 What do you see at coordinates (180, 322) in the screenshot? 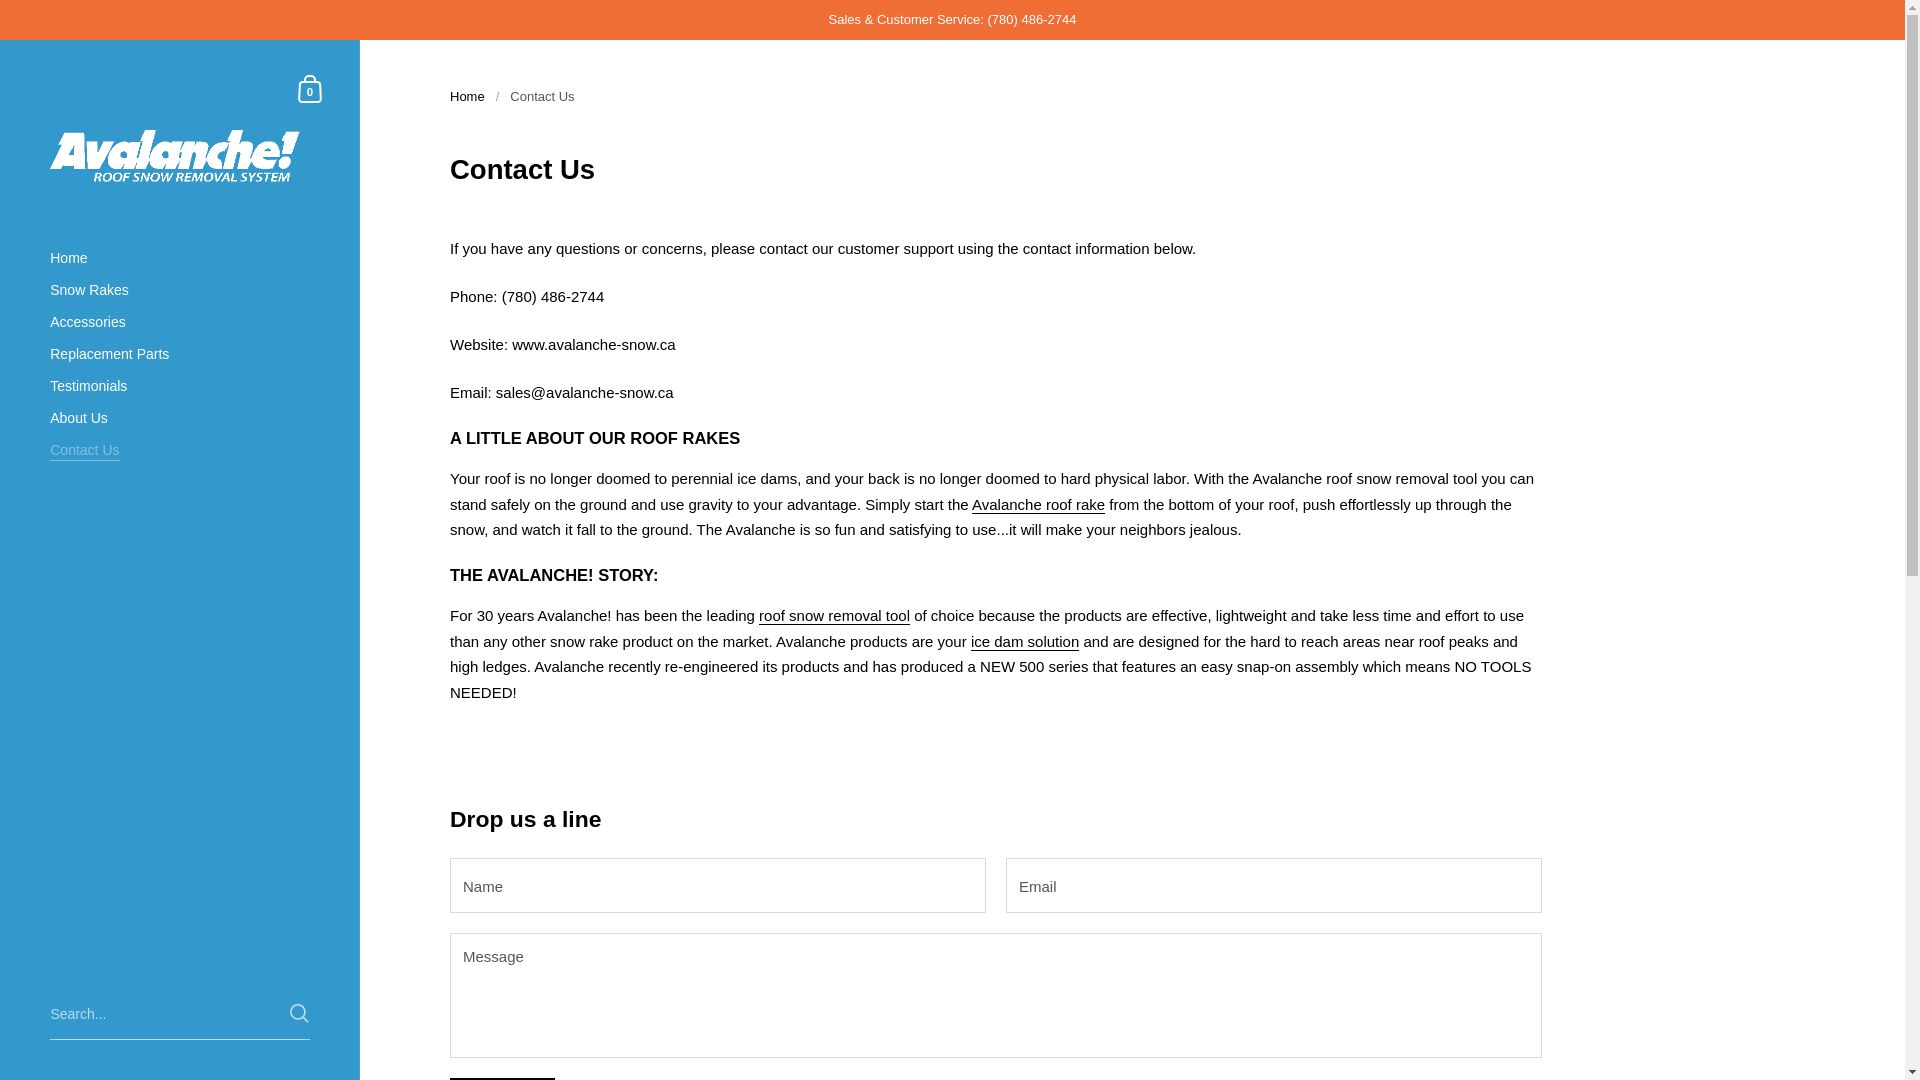
I see `Accessories` at bounding box center [180, 322].